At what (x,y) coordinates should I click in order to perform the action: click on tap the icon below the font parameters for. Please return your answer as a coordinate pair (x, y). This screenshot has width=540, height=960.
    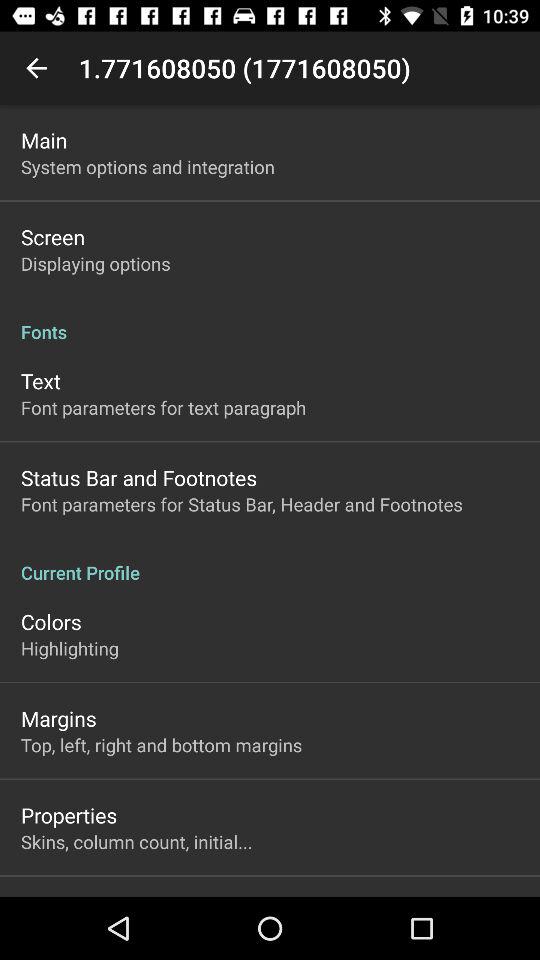
    Looking at the image, I should click on (270, 562).